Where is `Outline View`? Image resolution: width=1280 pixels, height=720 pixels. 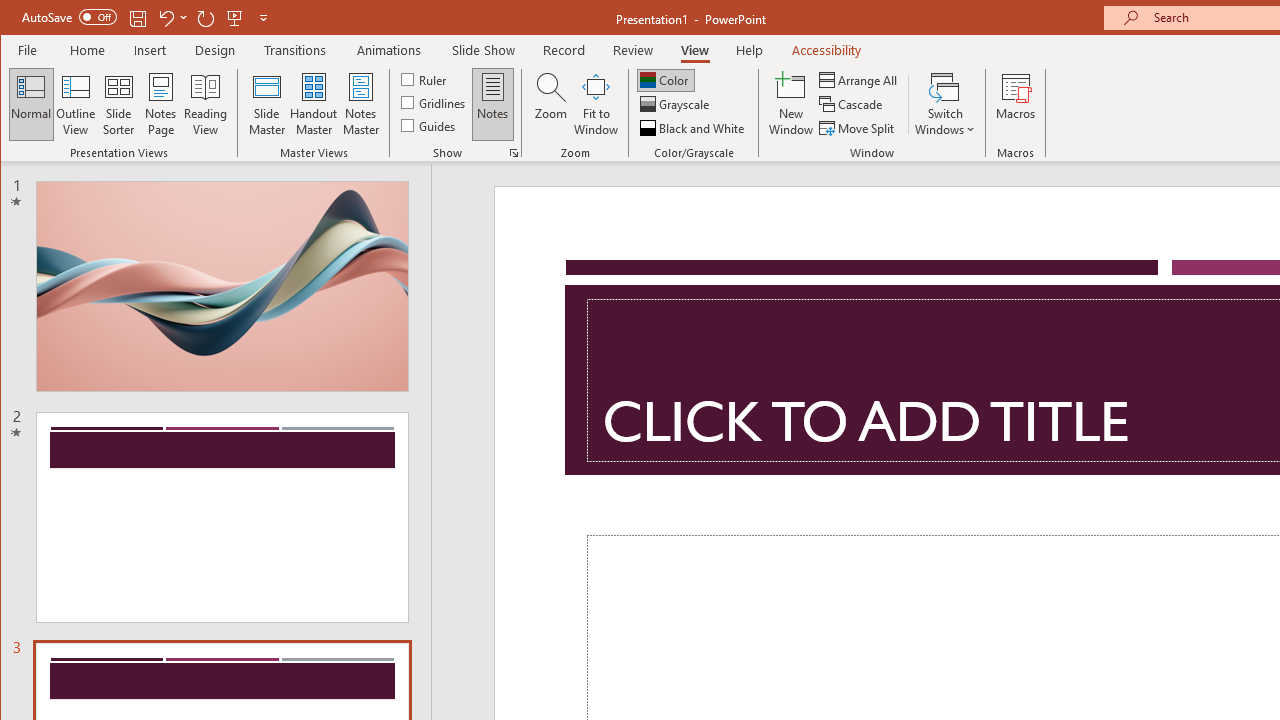
Outline View is located at coordinates (76, 104).